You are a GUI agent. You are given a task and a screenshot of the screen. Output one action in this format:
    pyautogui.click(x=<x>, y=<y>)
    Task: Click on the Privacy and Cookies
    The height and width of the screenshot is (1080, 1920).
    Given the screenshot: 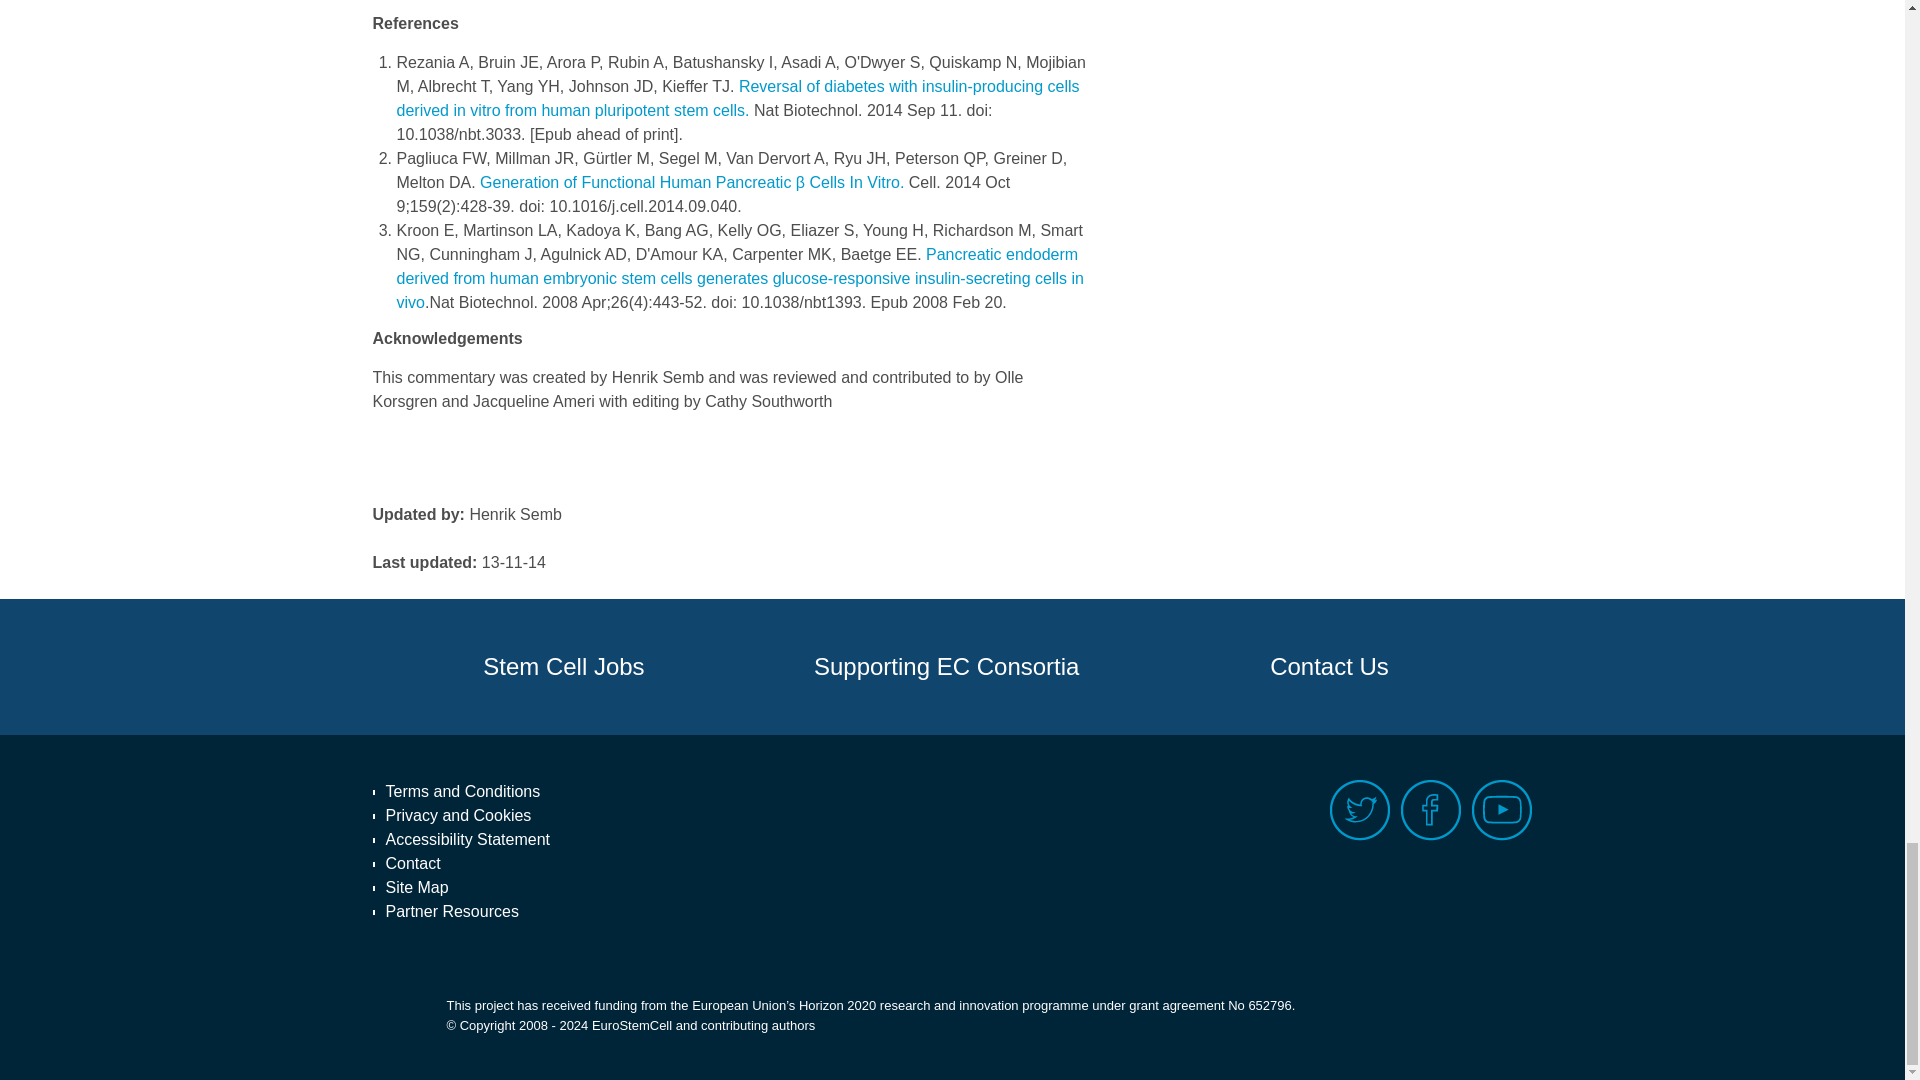 What is the action you would take?
    pyautogui.click(x=468, y=816)
    